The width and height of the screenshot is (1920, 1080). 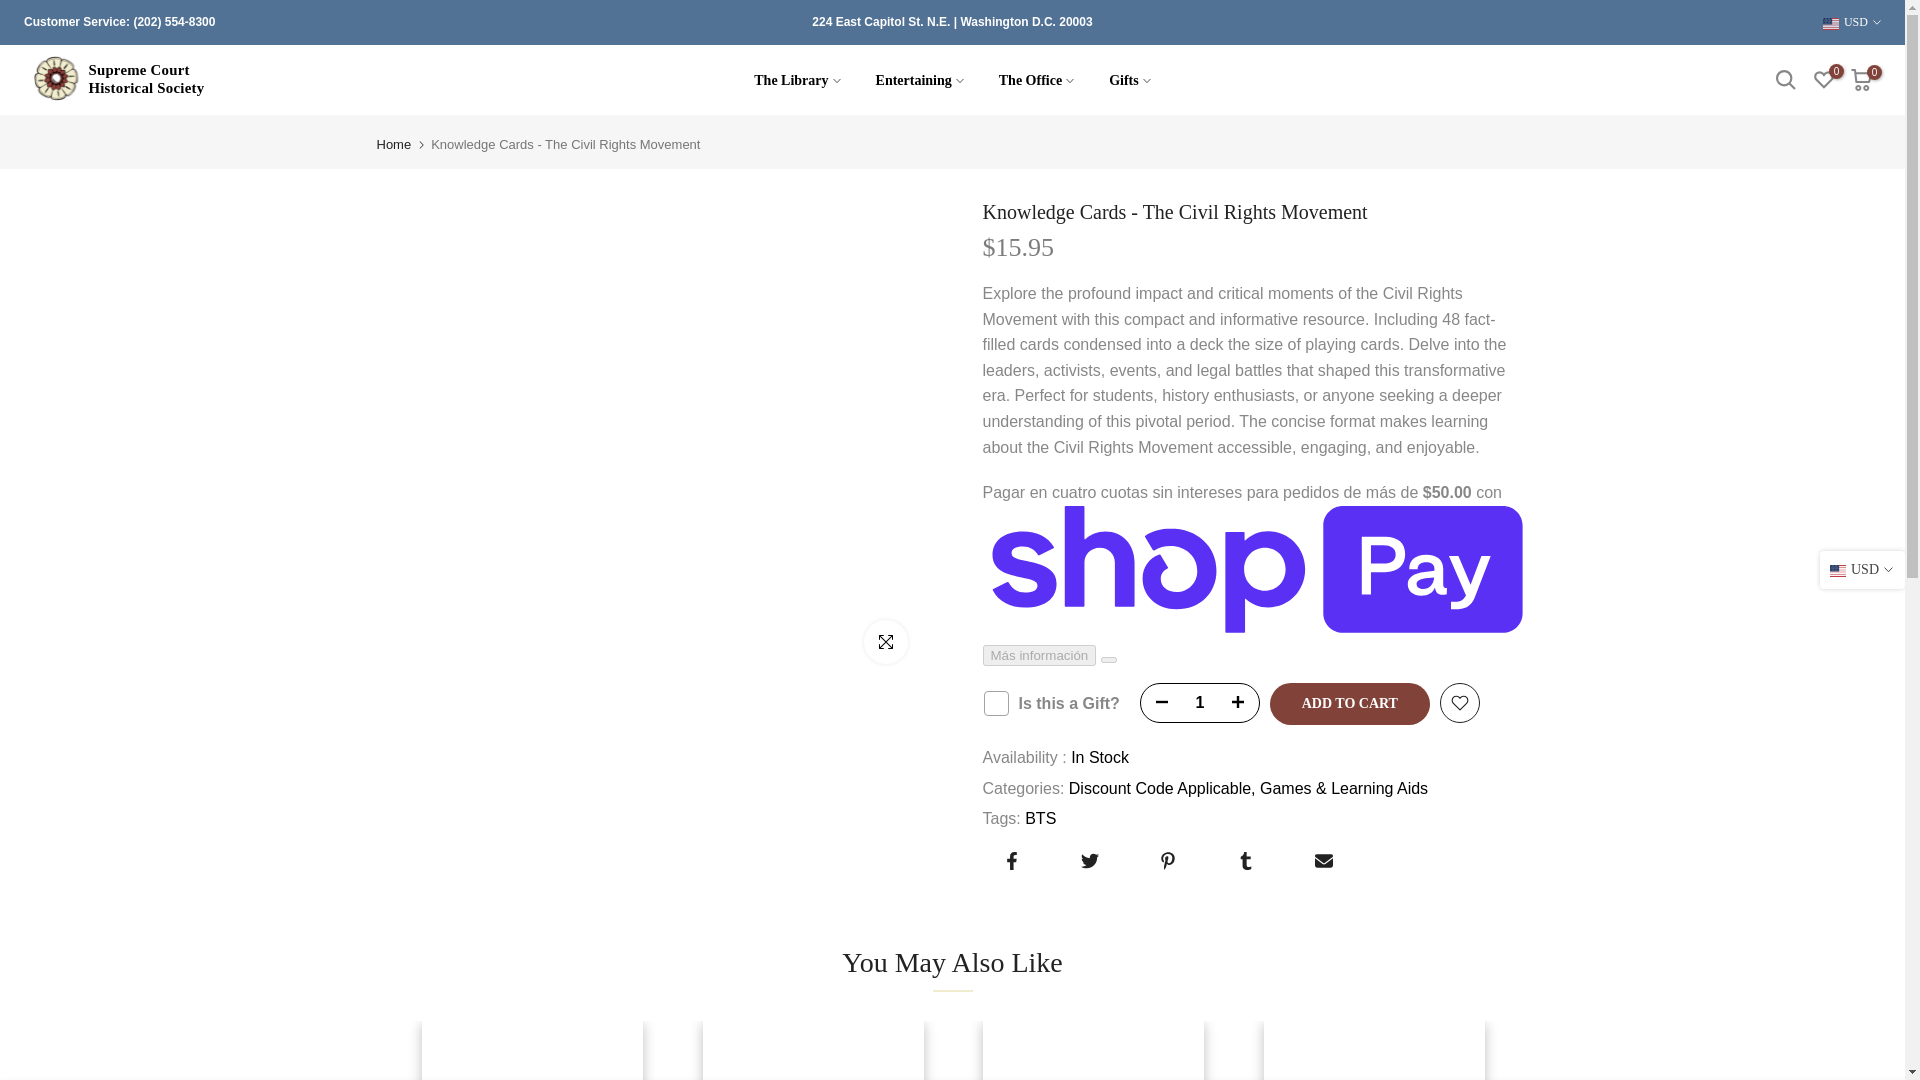 I want to click on Share on Pinterest, so click(x=1166, y=861).